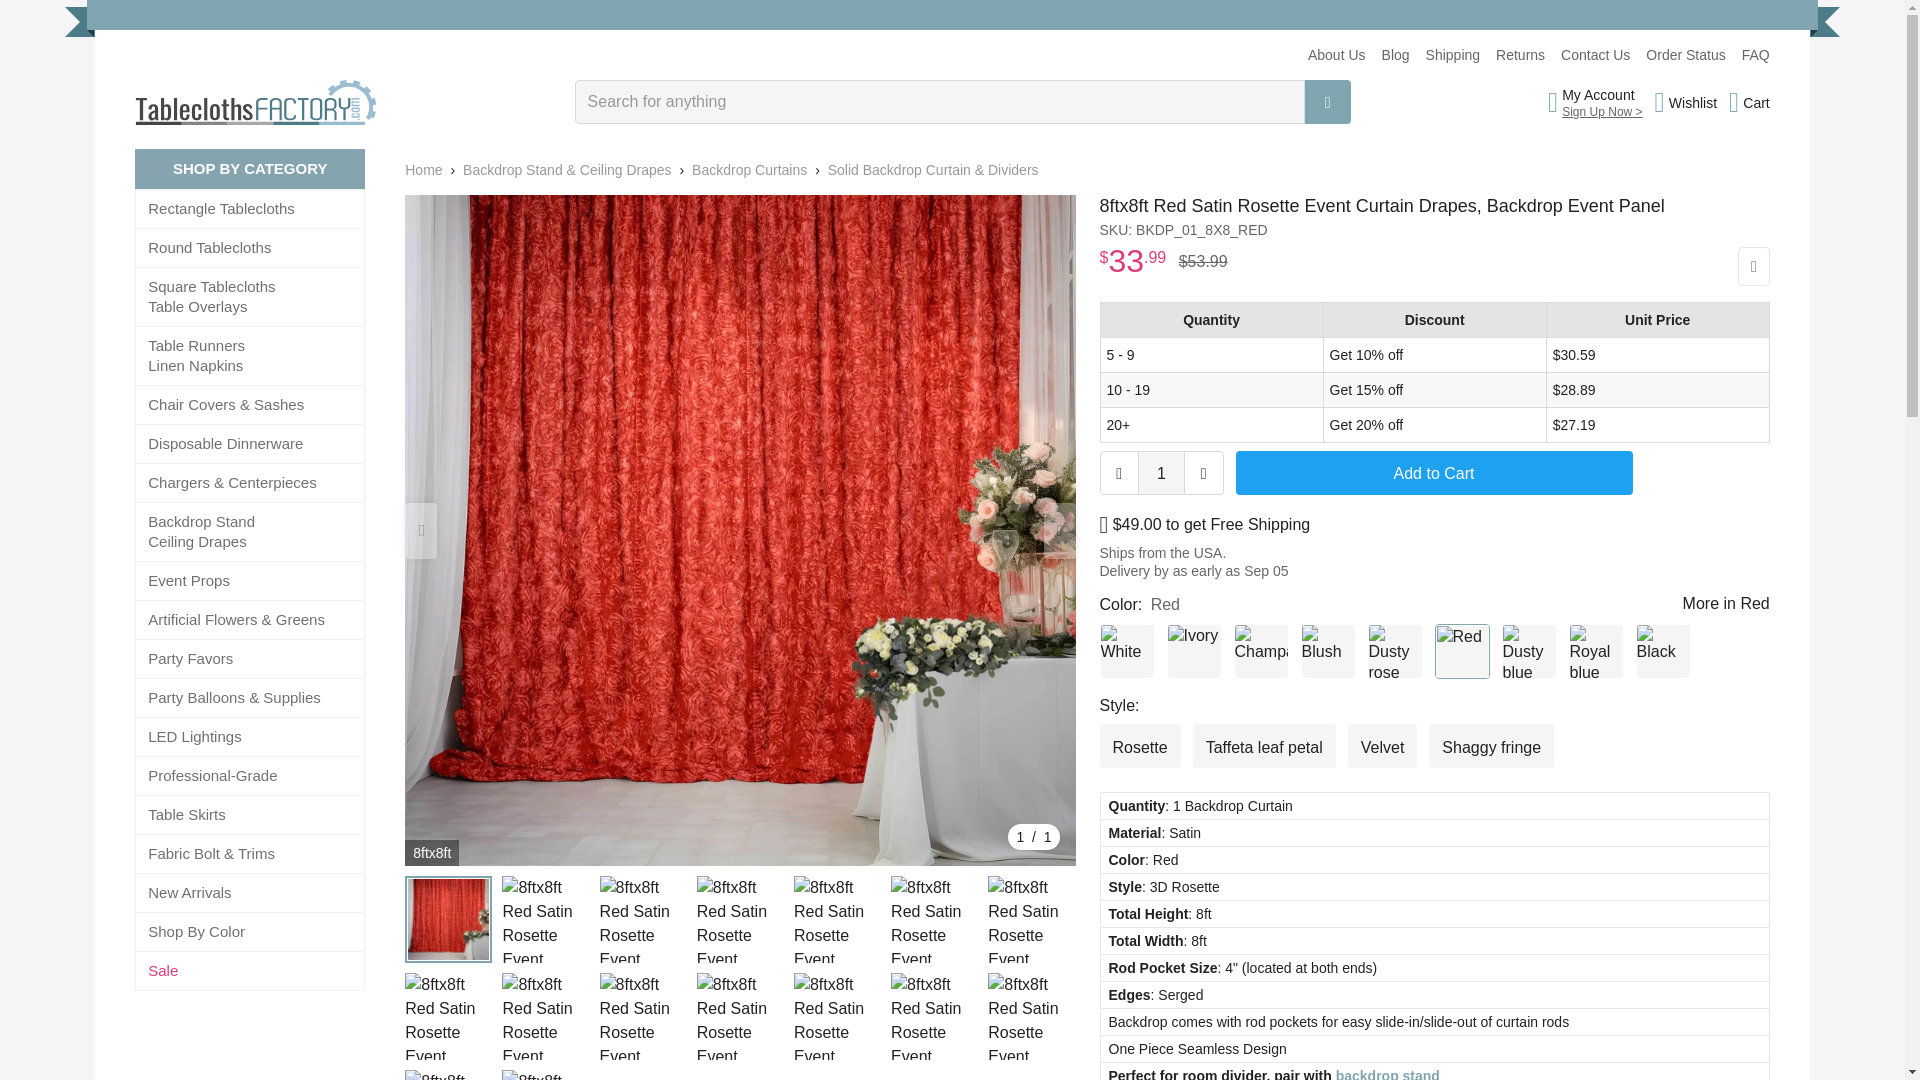  What do you see at coordinates (1462, 652) in the screenshot?
I see `Red` at bounding box center [1462, 652].